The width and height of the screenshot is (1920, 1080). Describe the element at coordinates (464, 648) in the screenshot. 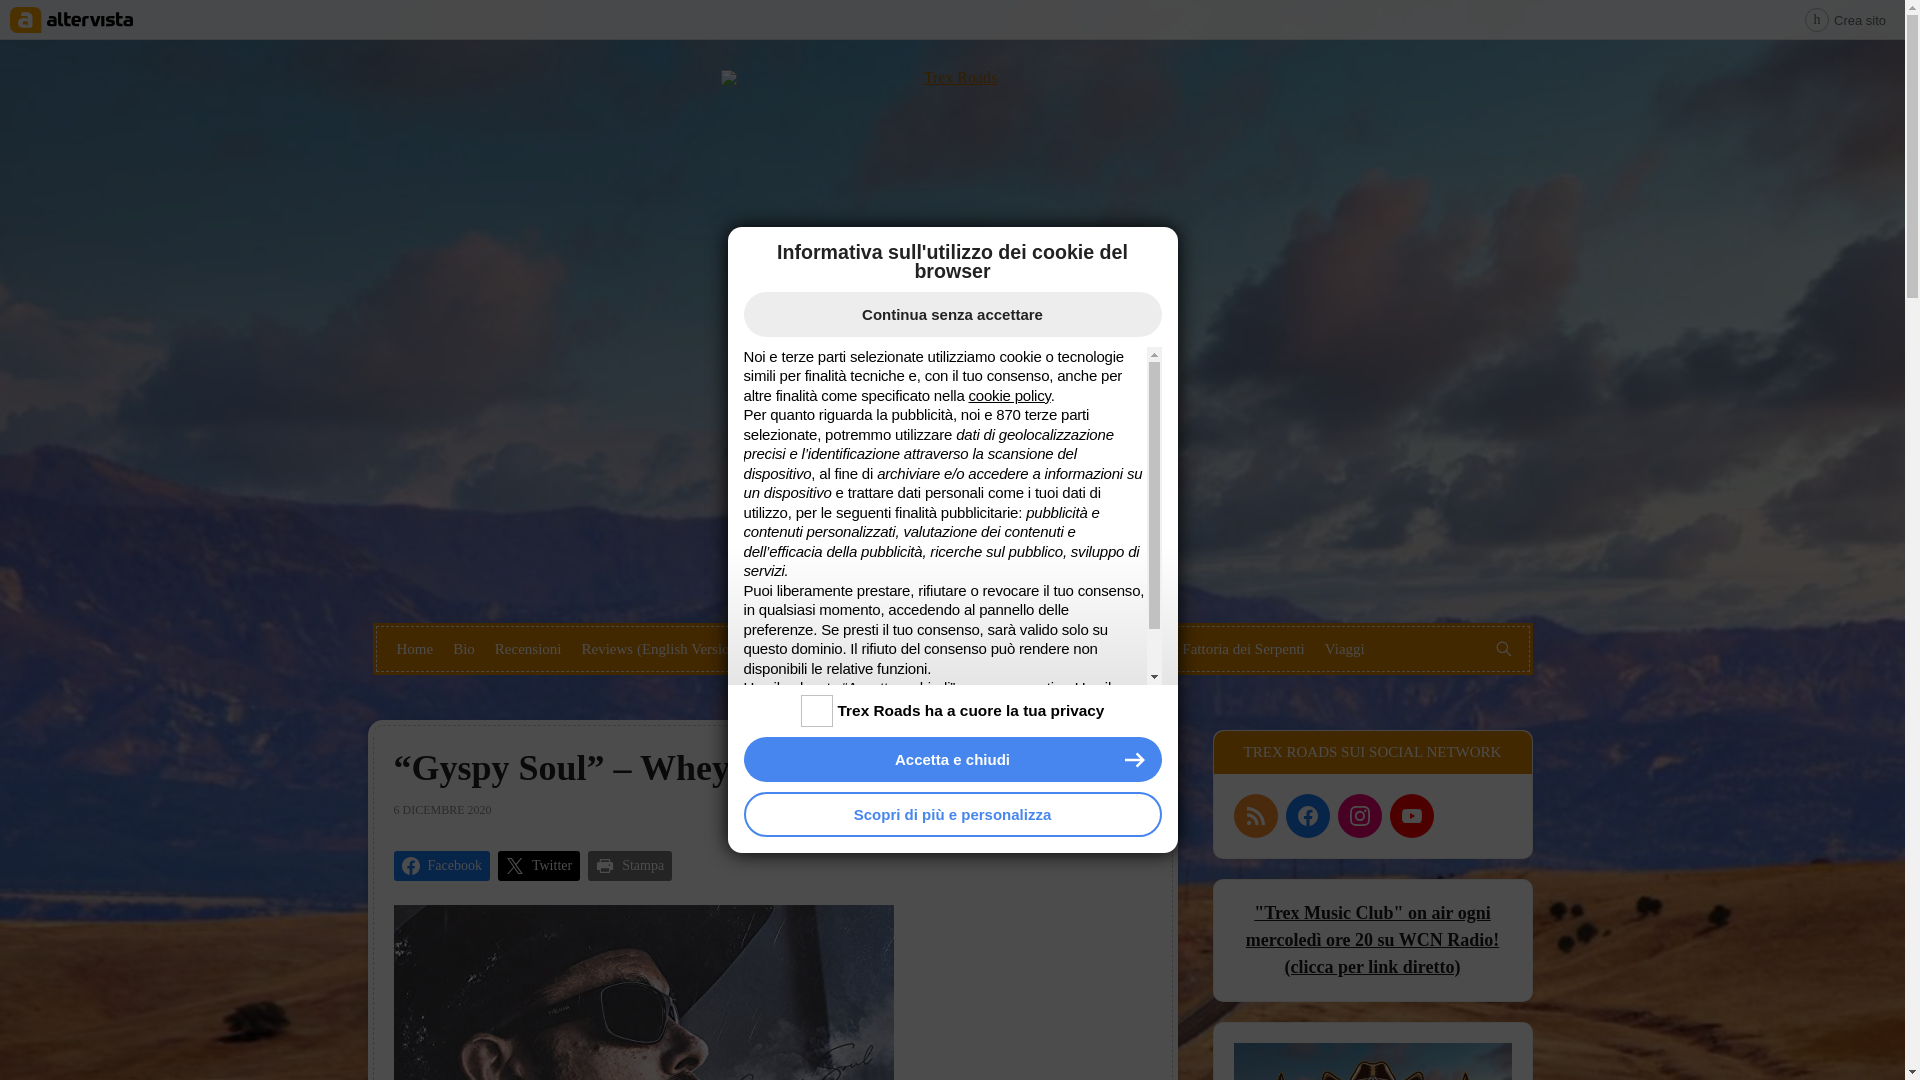

I see `Bio` at that location.